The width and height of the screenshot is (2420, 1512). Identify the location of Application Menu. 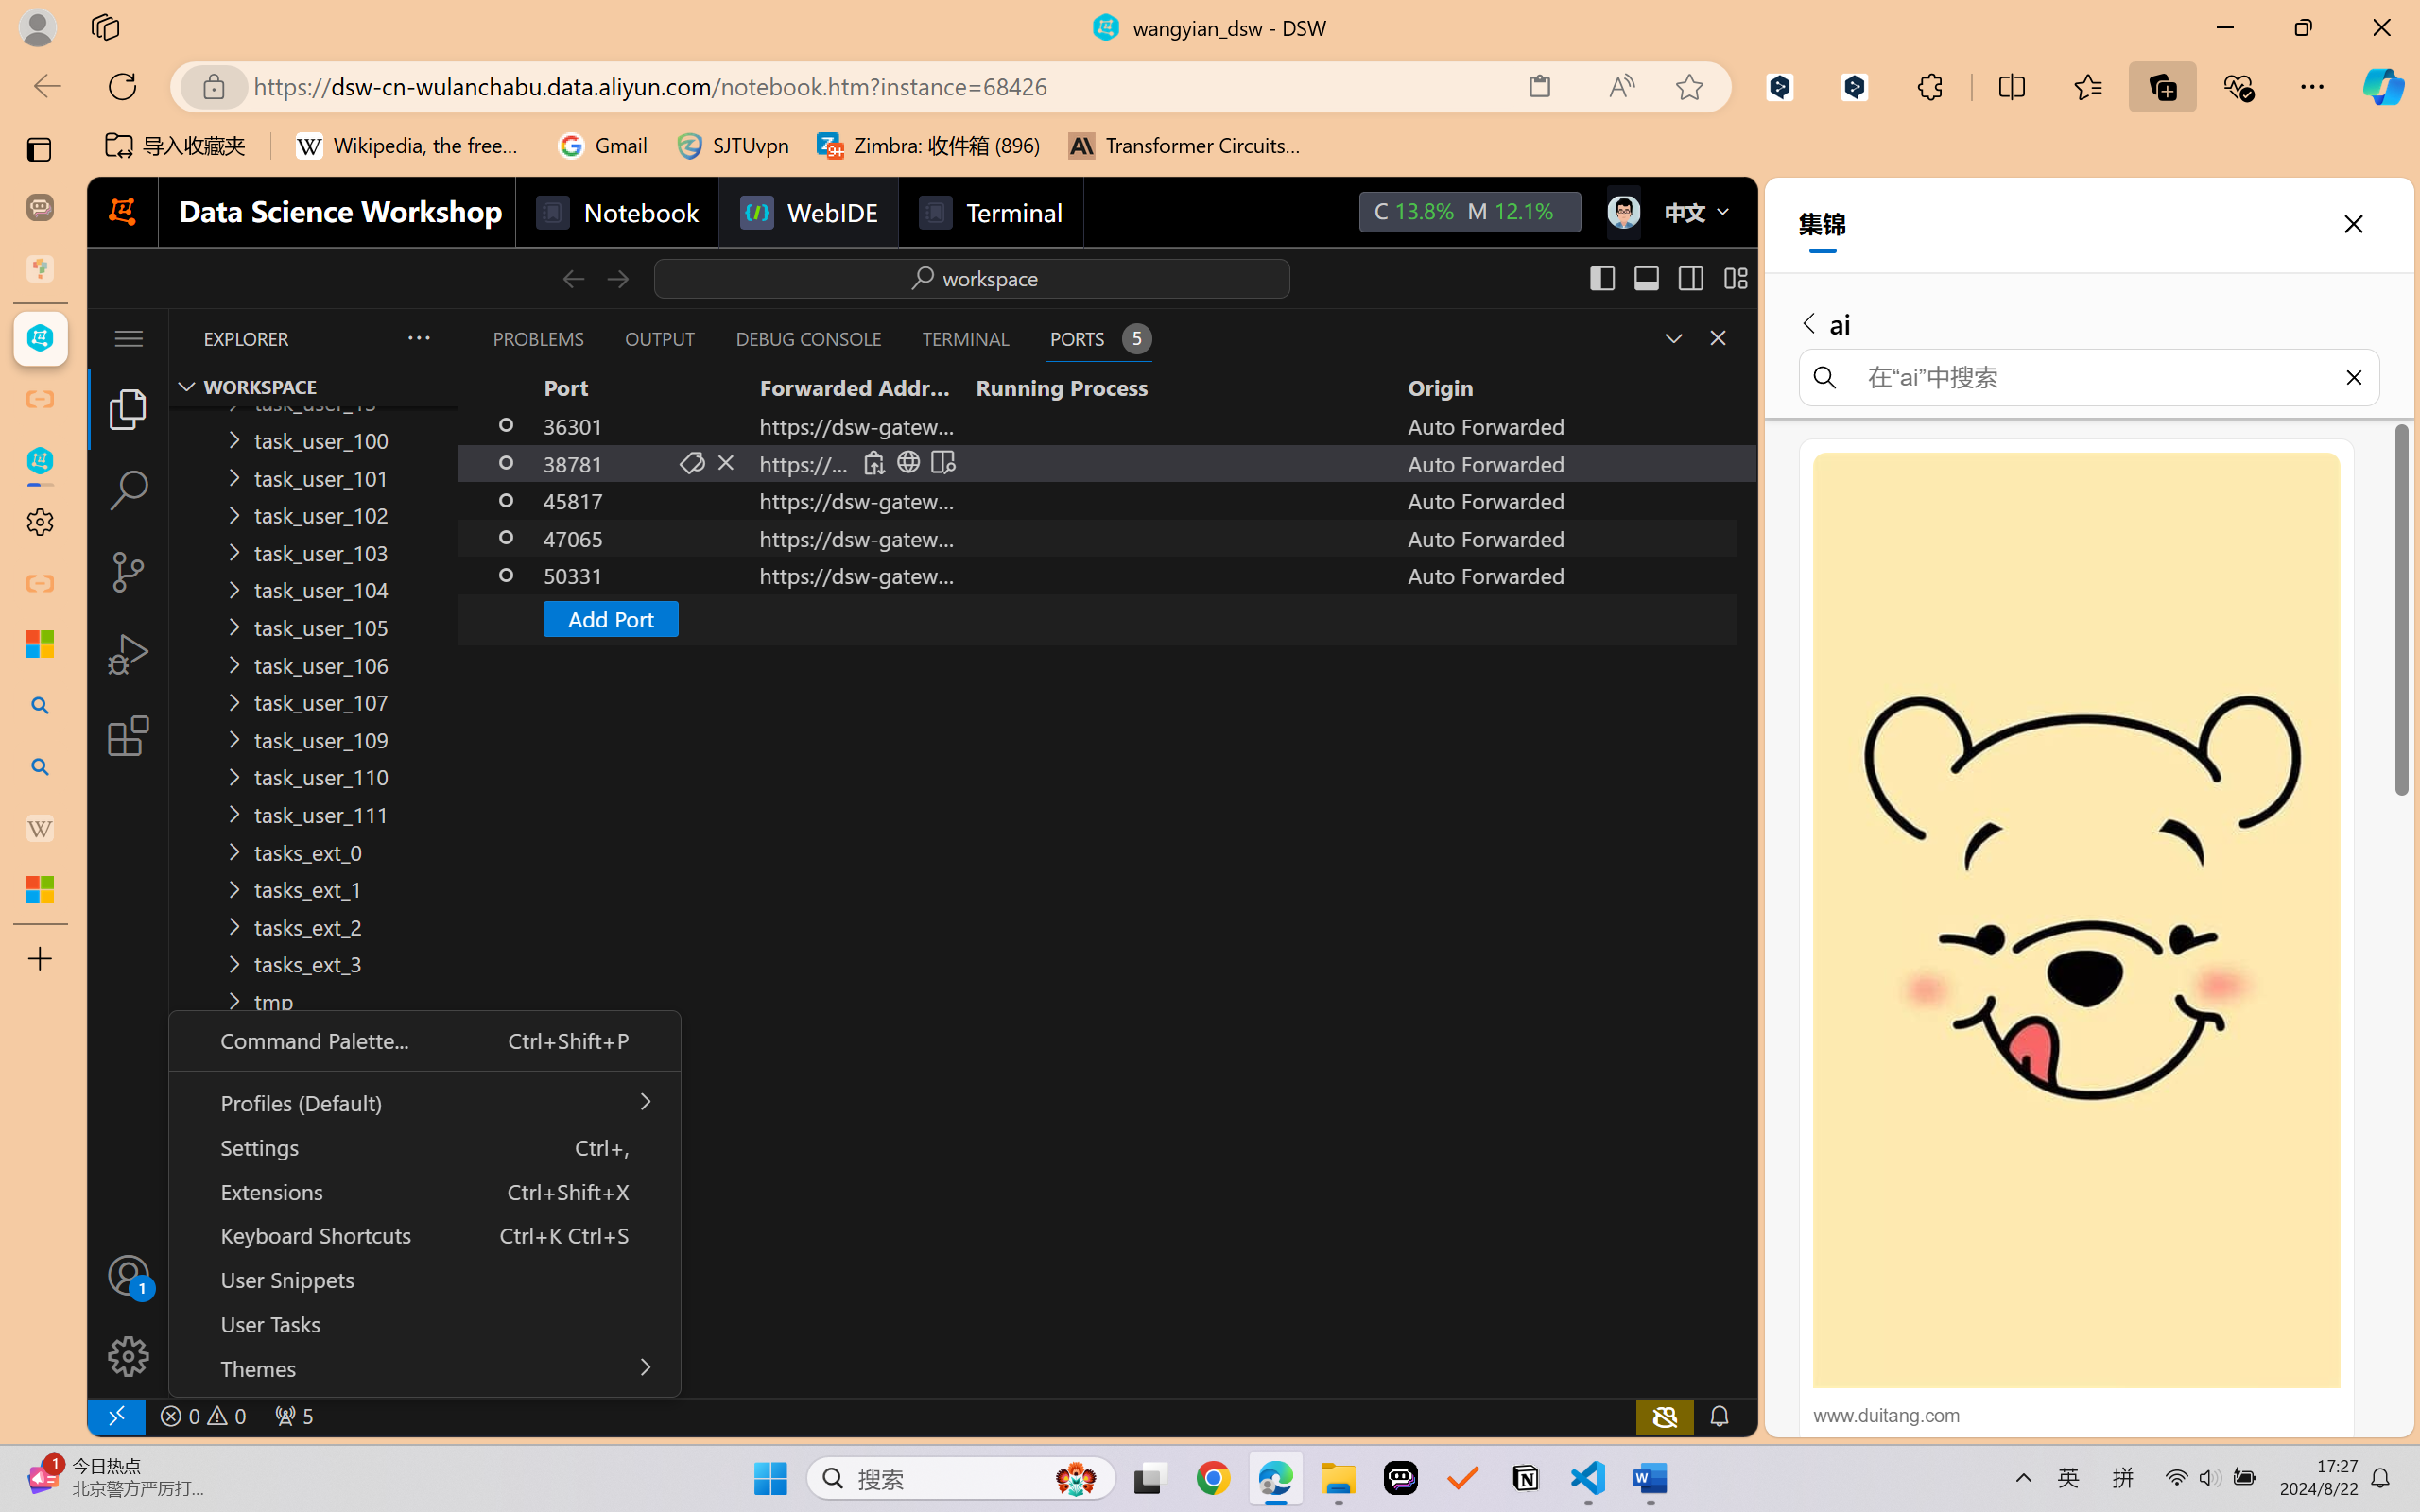
(129, 338).